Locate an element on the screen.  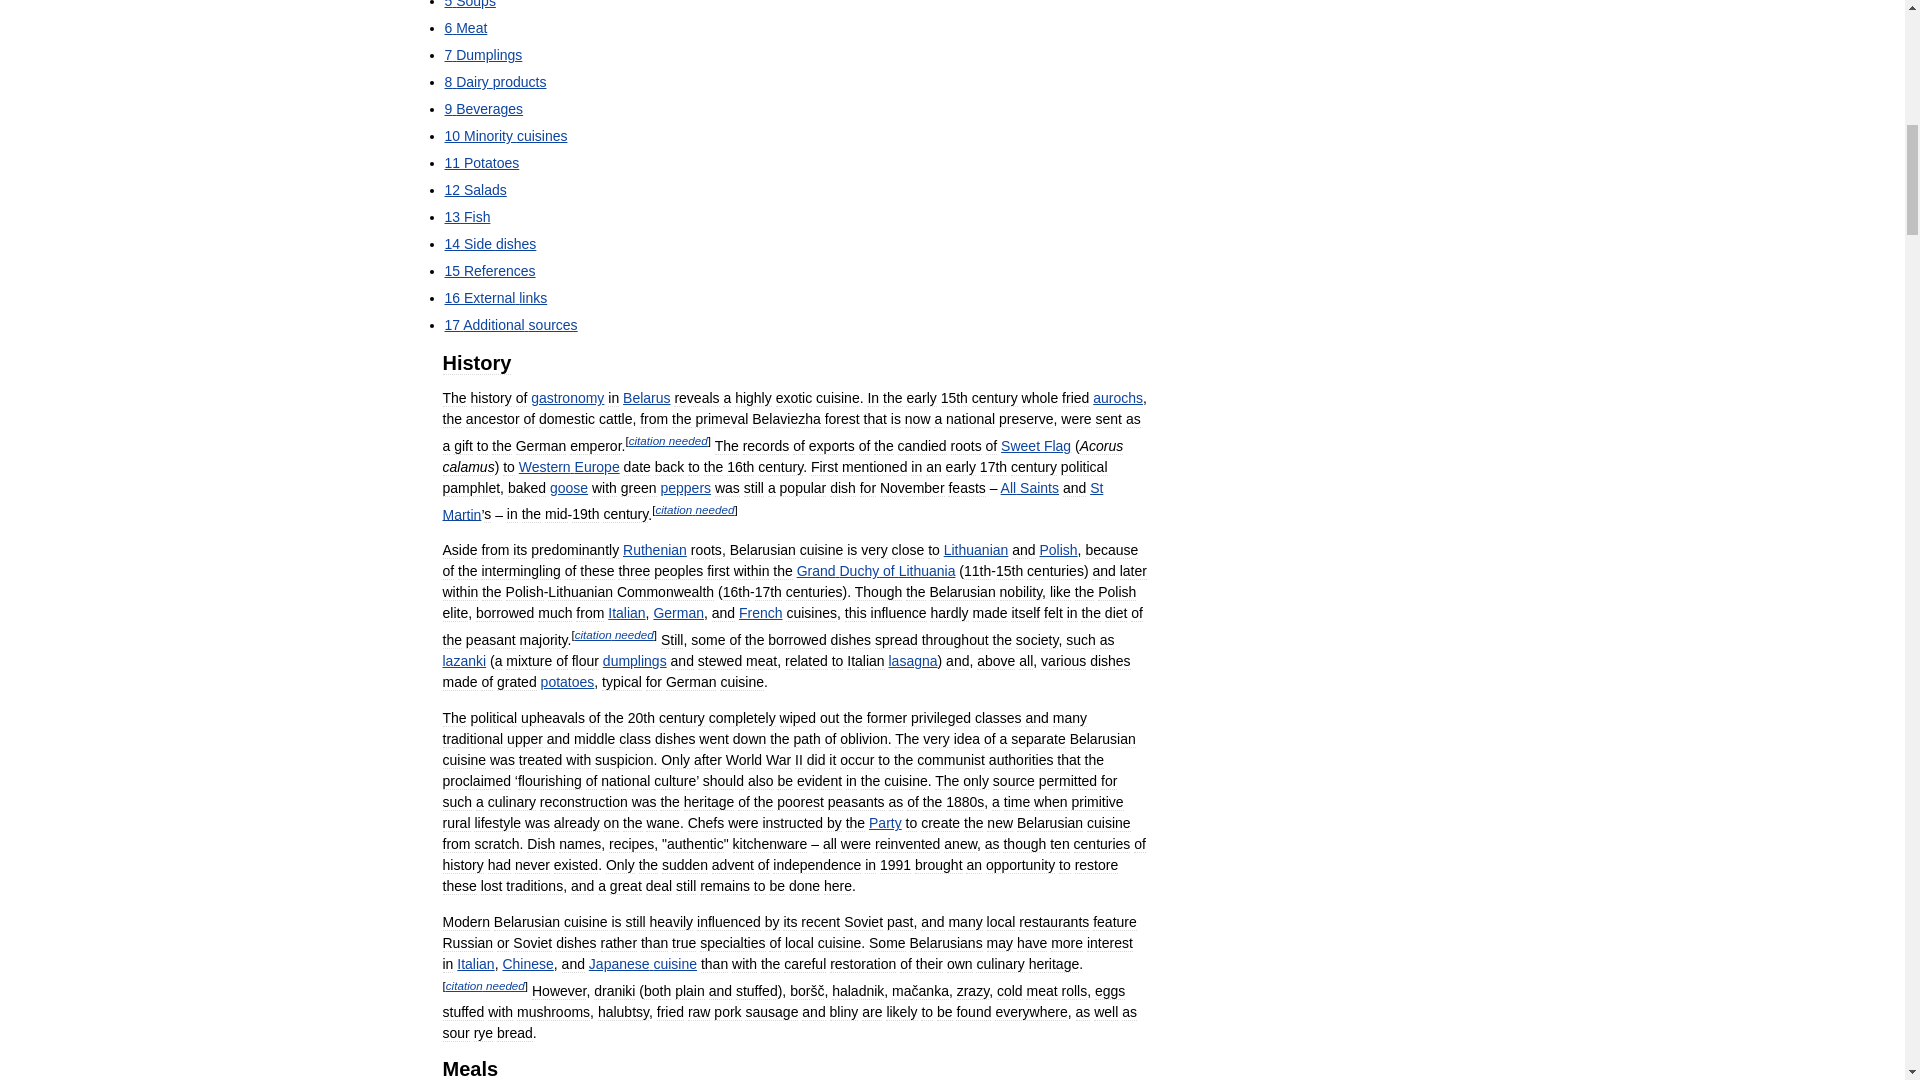
5 Soups is located at coordinates (469, 4).